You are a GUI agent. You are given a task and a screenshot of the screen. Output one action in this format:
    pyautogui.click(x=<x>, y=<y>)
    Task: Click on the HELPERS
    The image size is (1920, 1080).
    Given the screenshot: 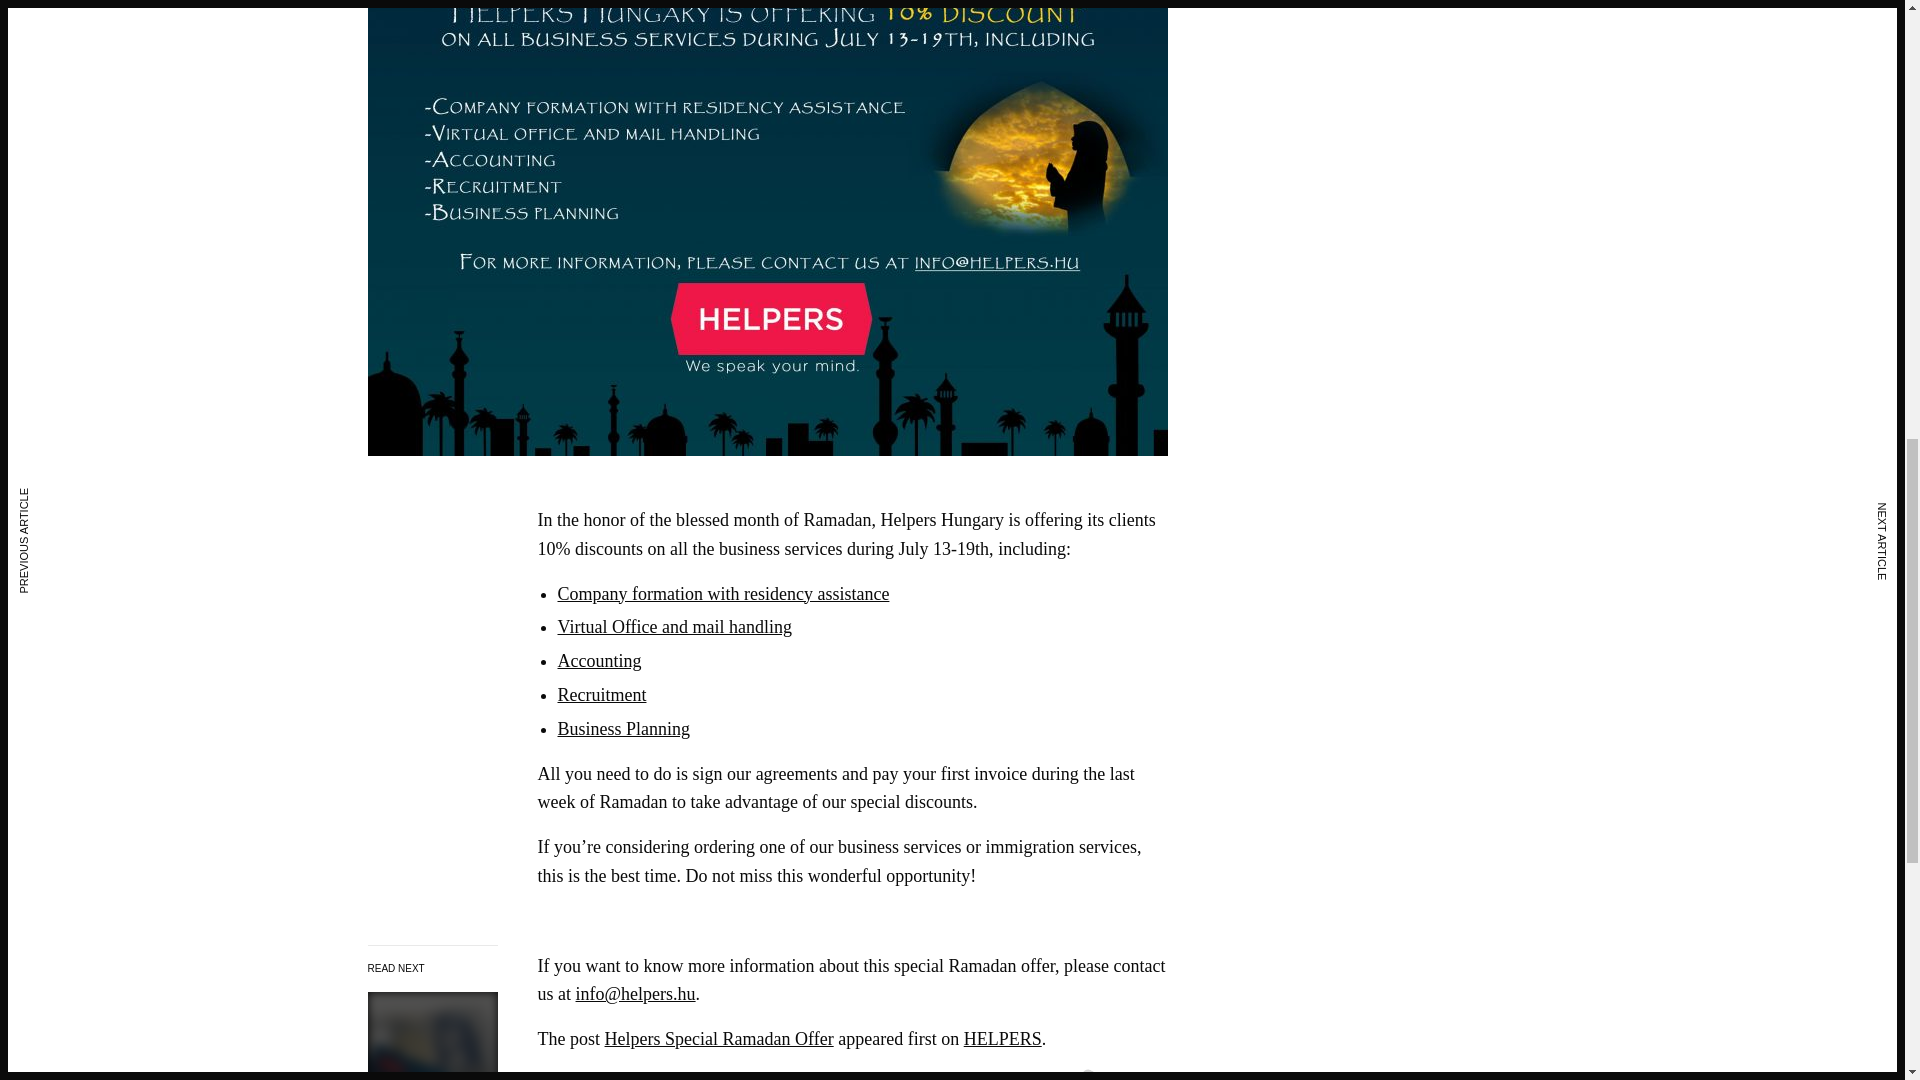 What is the action you would take?
    pyautogui.click(x=1002, y=1038)
    